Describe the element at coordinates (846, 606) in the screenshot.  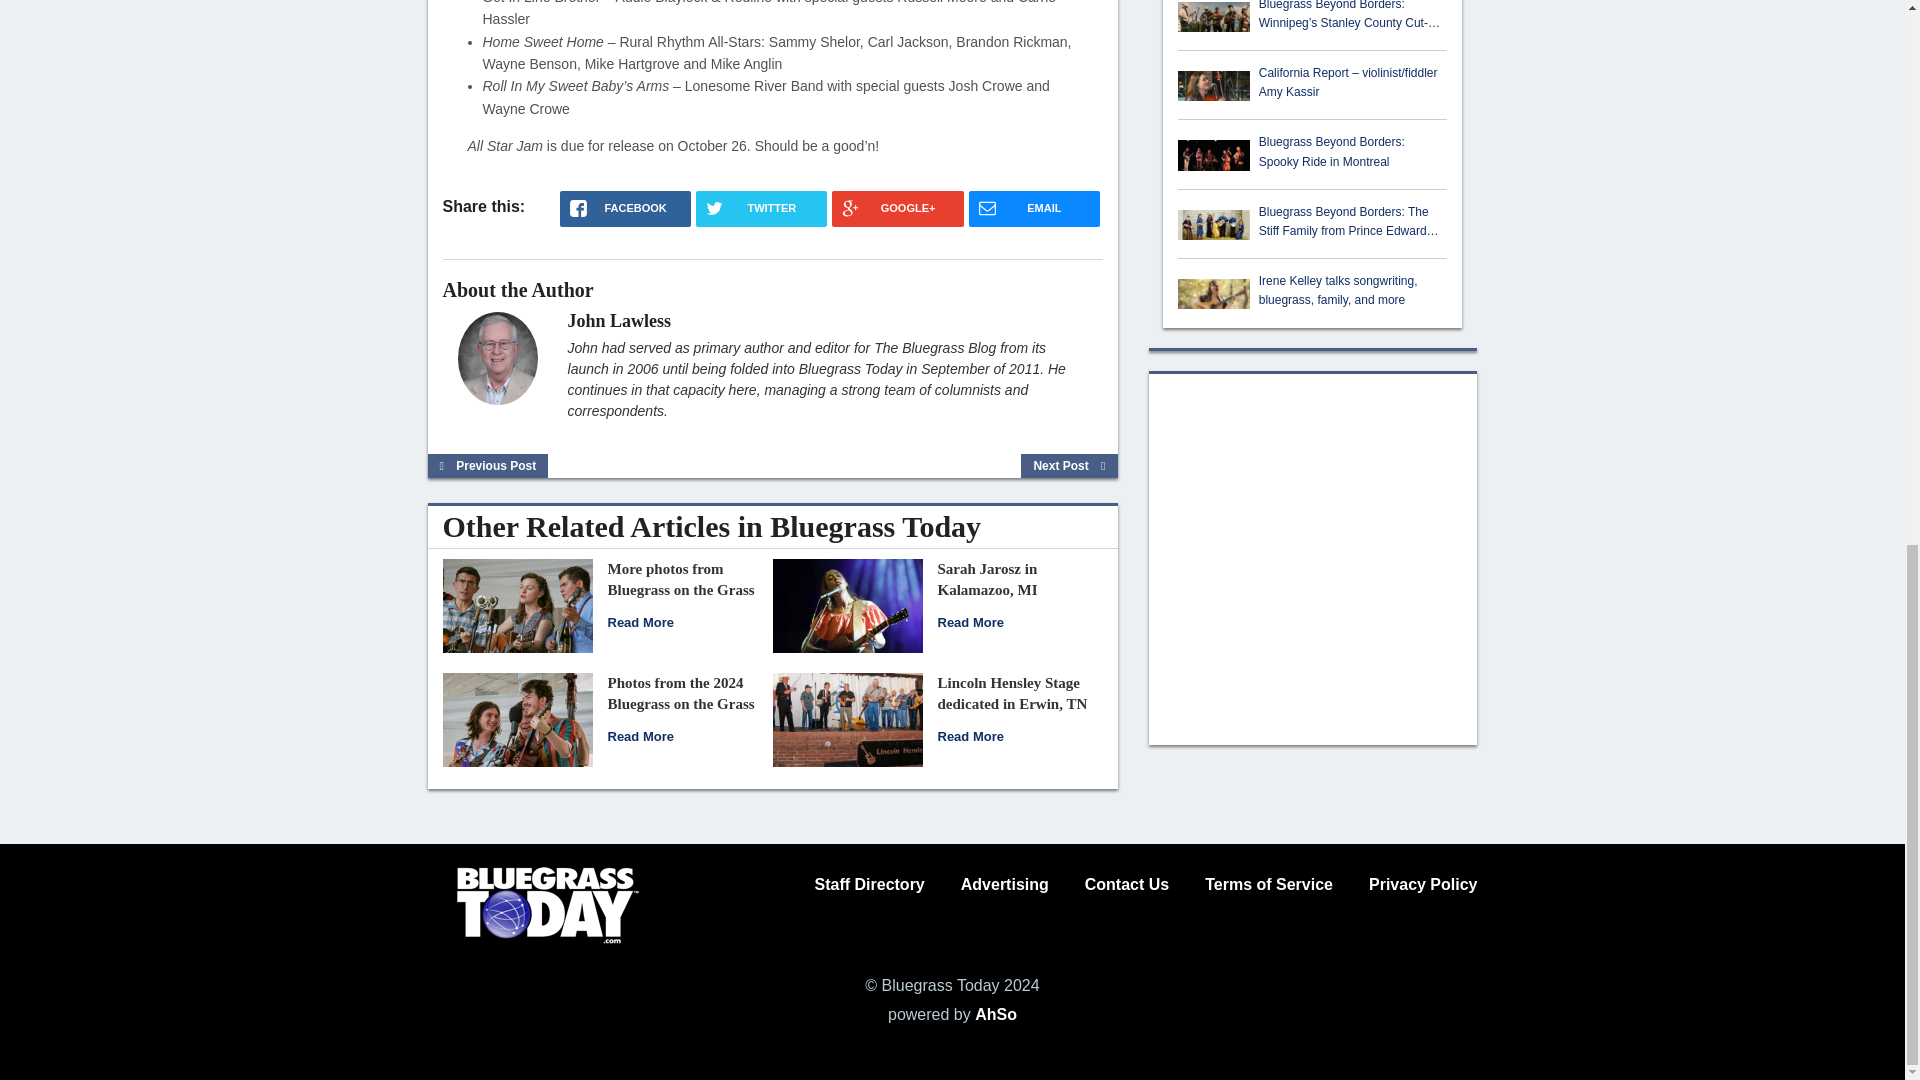
I see `Sarah Jarosz in Kalamazoo, MI` at that location.